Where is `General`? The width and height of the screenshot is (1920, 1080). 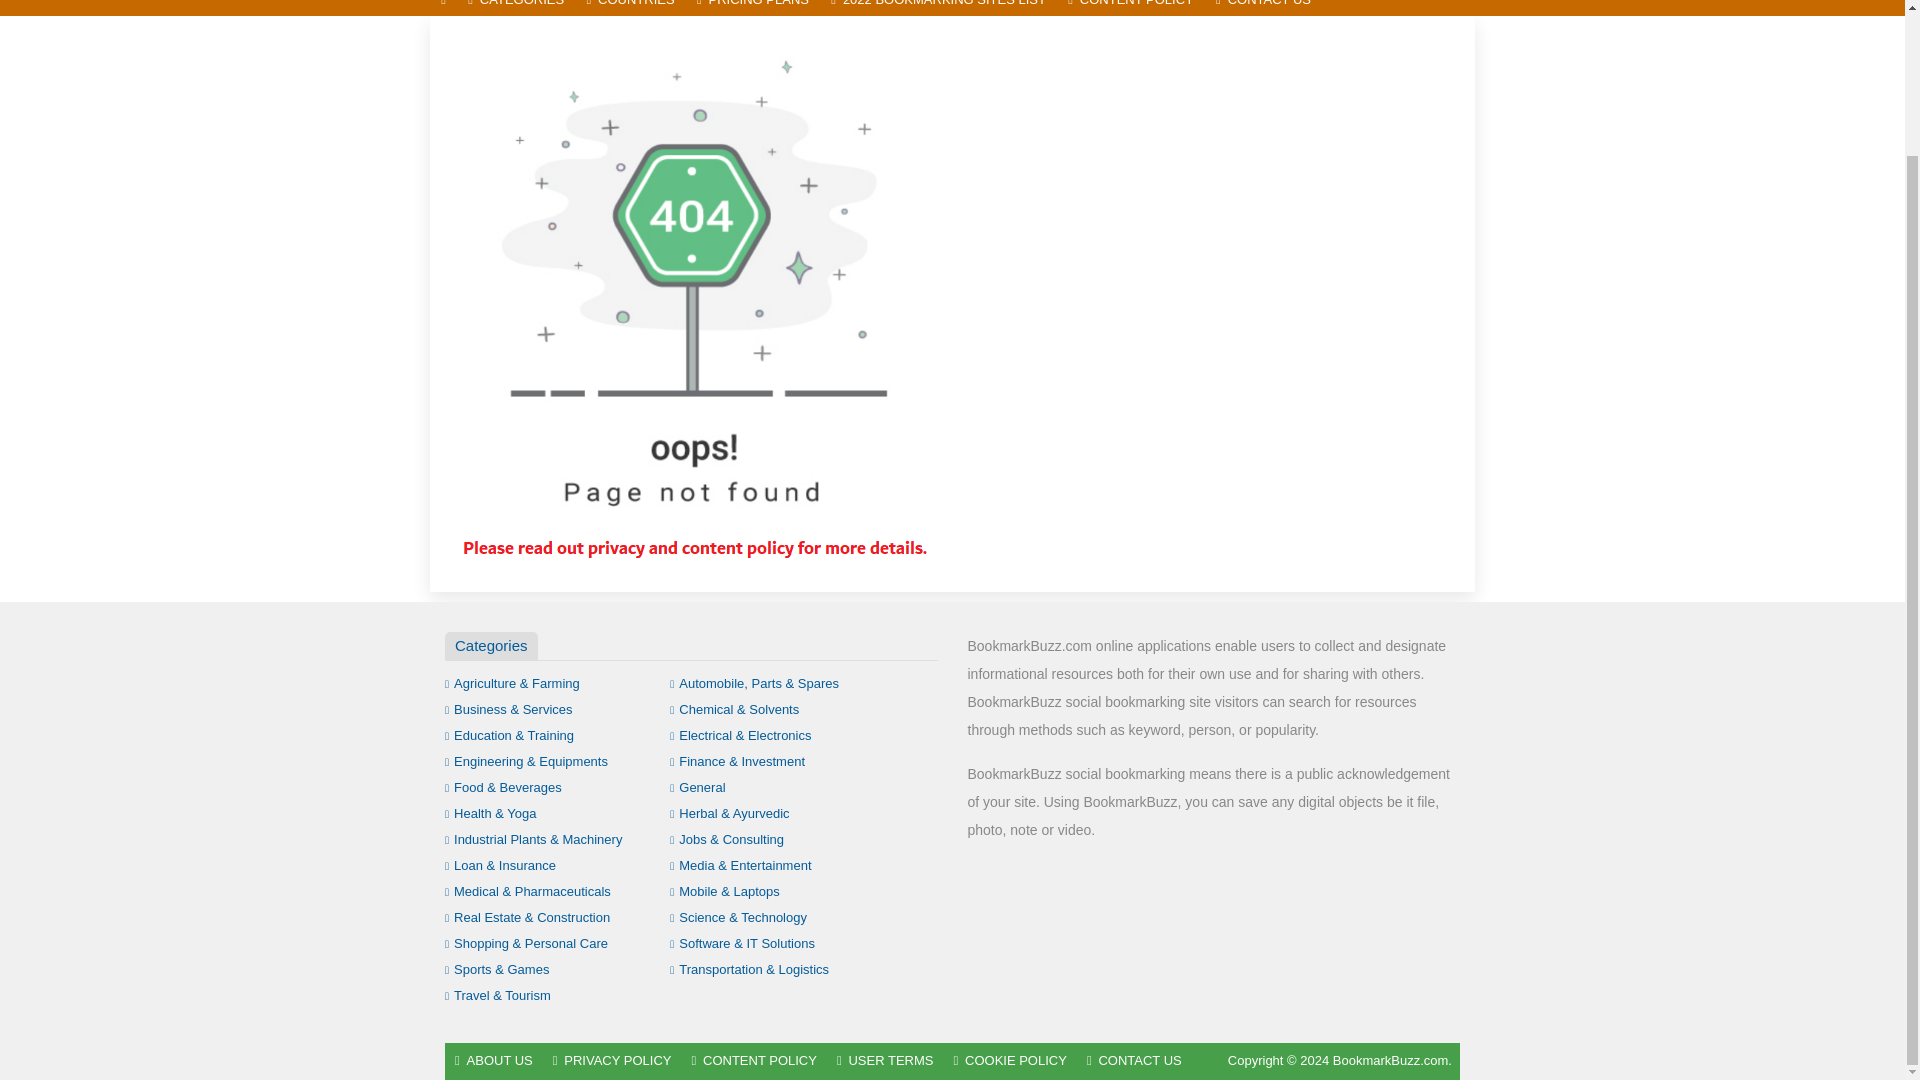 General is located at coordinates (698, 786).